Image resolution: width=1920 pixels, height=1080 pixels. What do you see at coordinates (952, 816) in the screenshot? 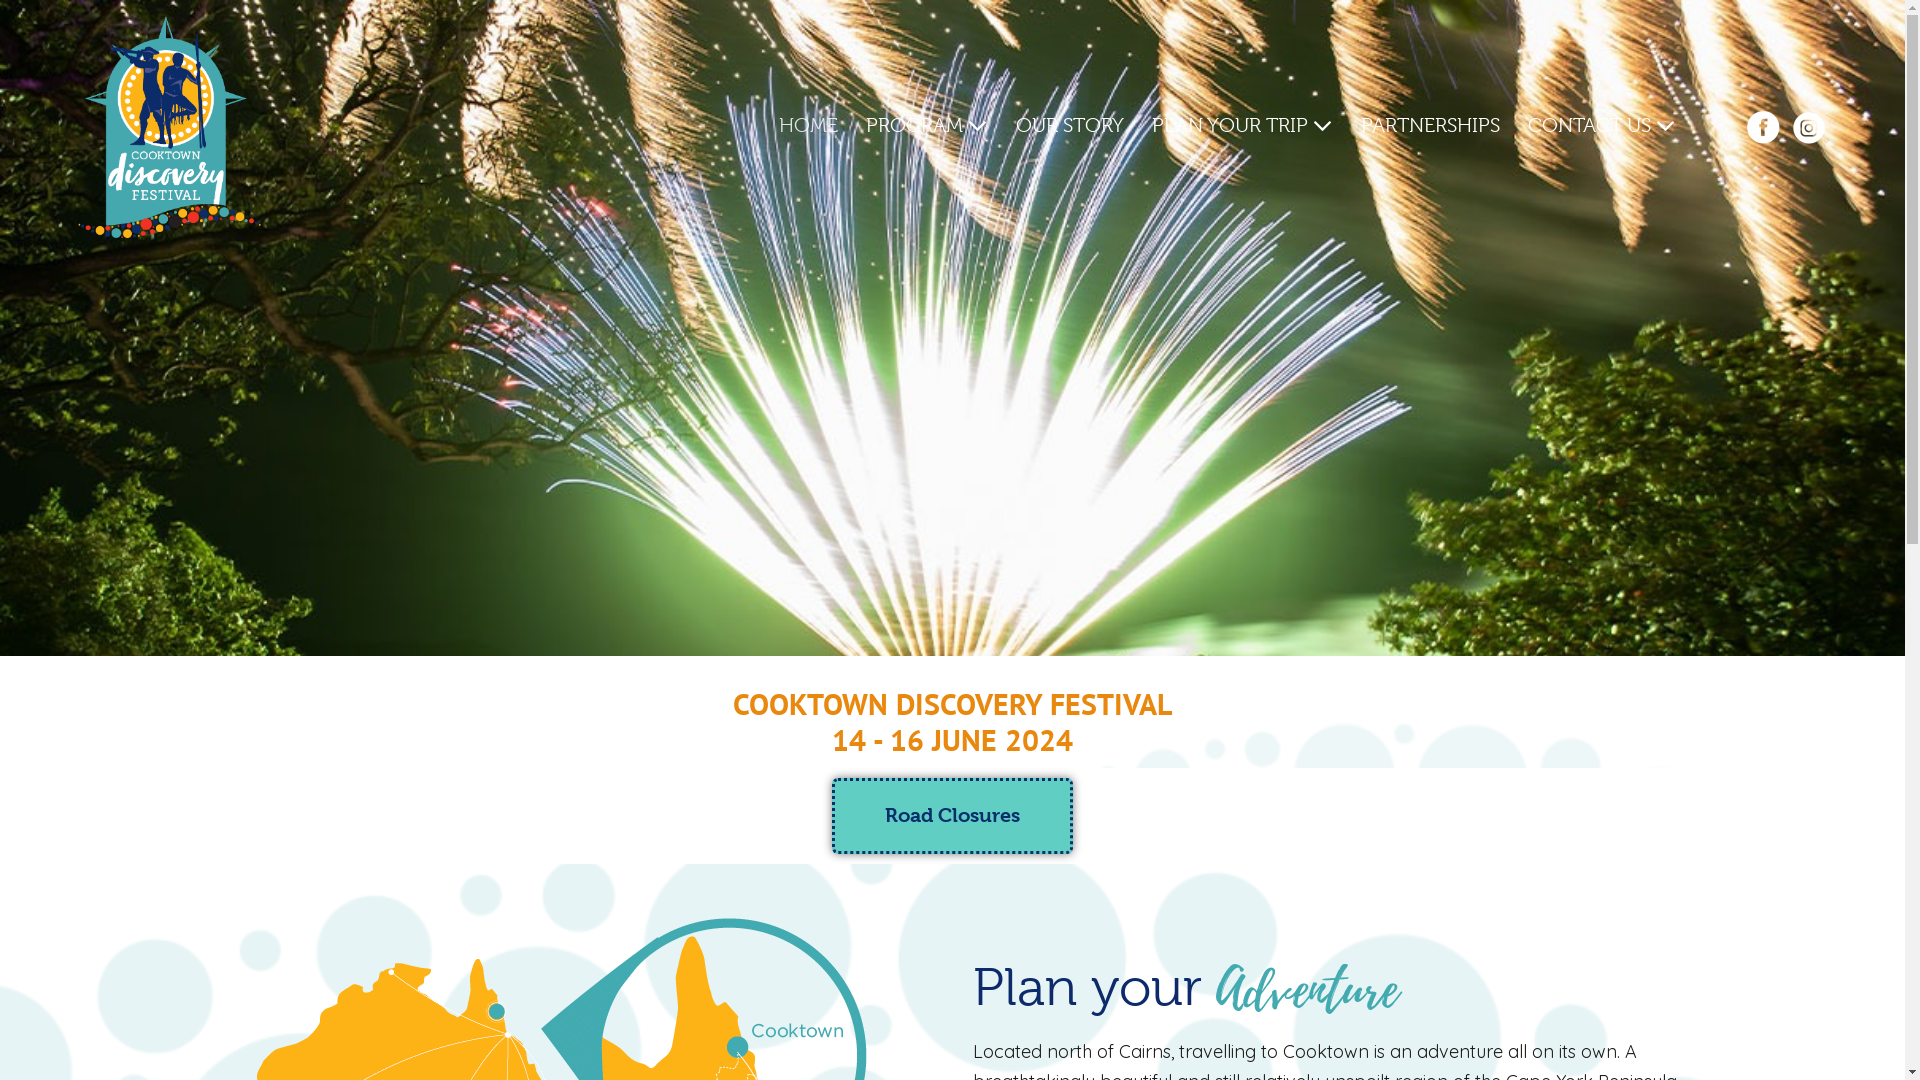
I see `Road Closures` at bounding box center [952, 816].